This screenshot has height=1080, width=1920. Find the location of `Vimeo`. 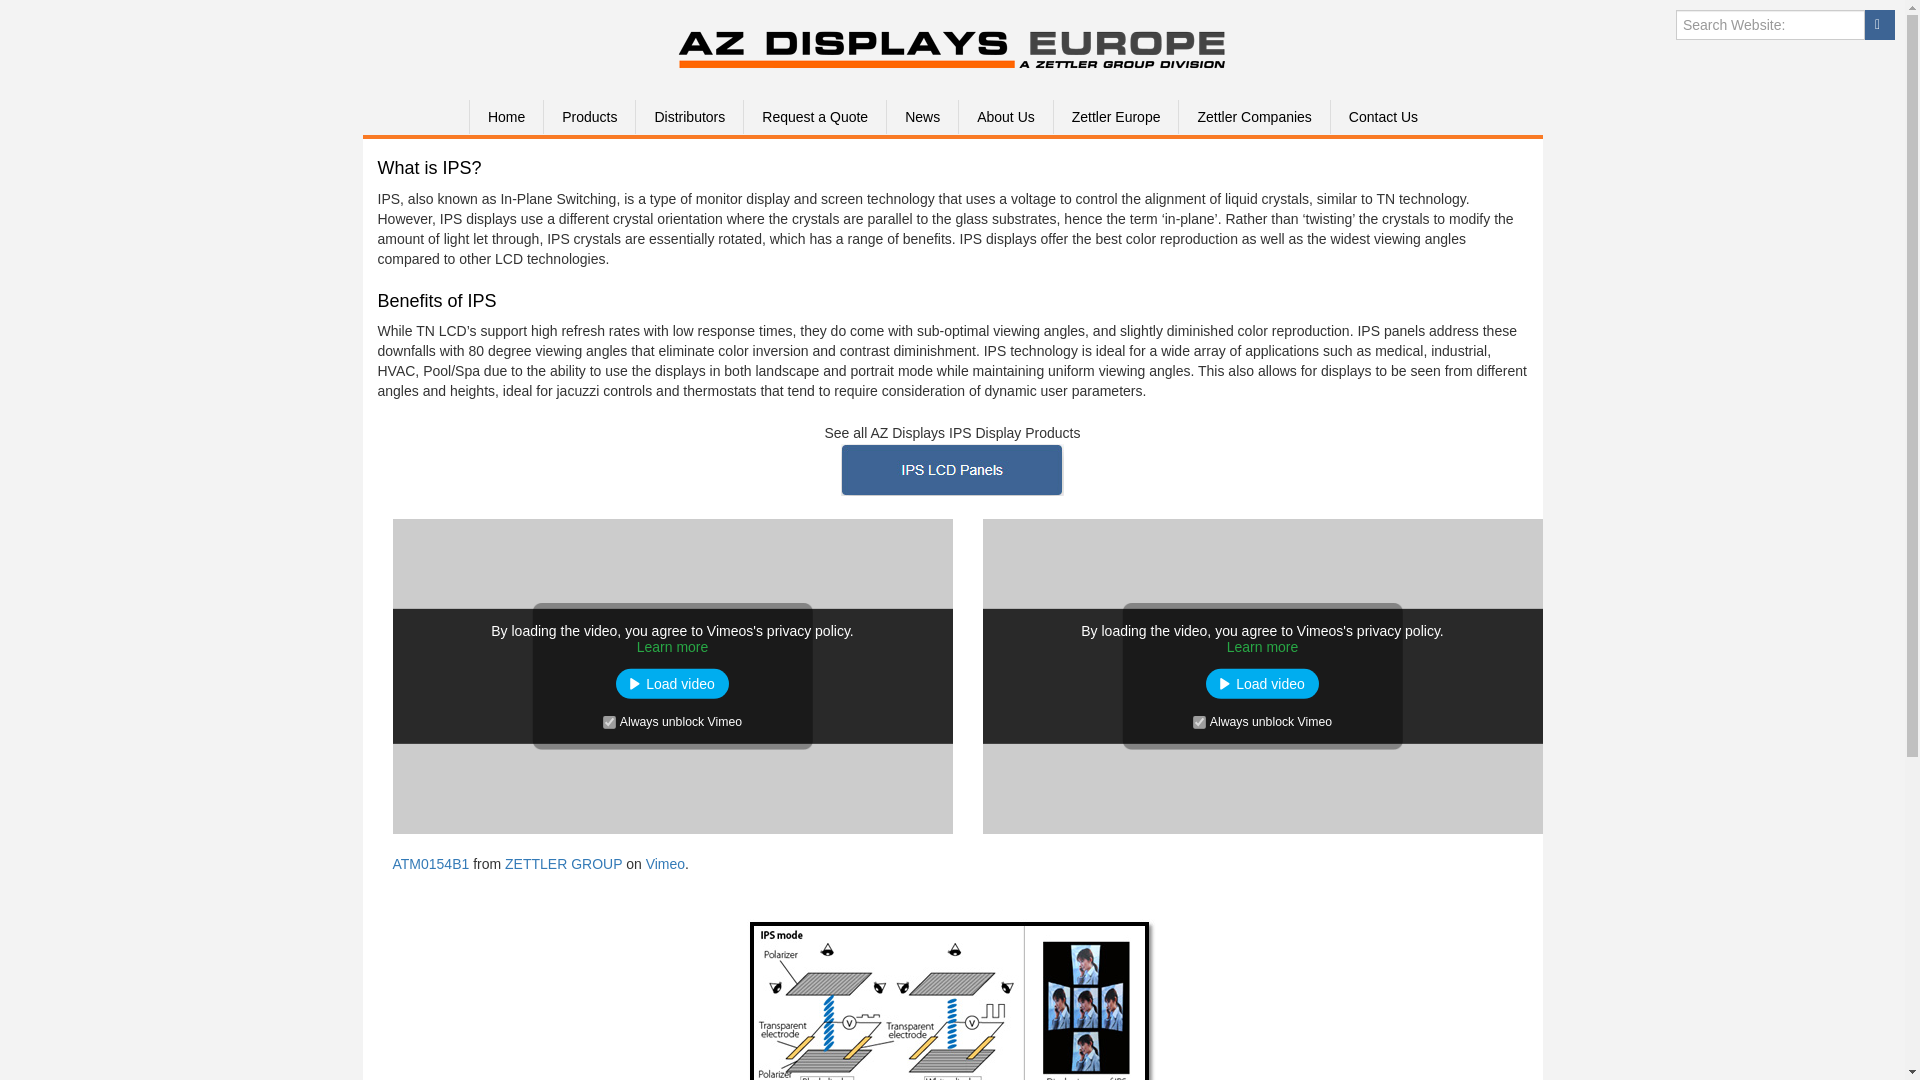

Vimeo is located at coordinates (665, 864).